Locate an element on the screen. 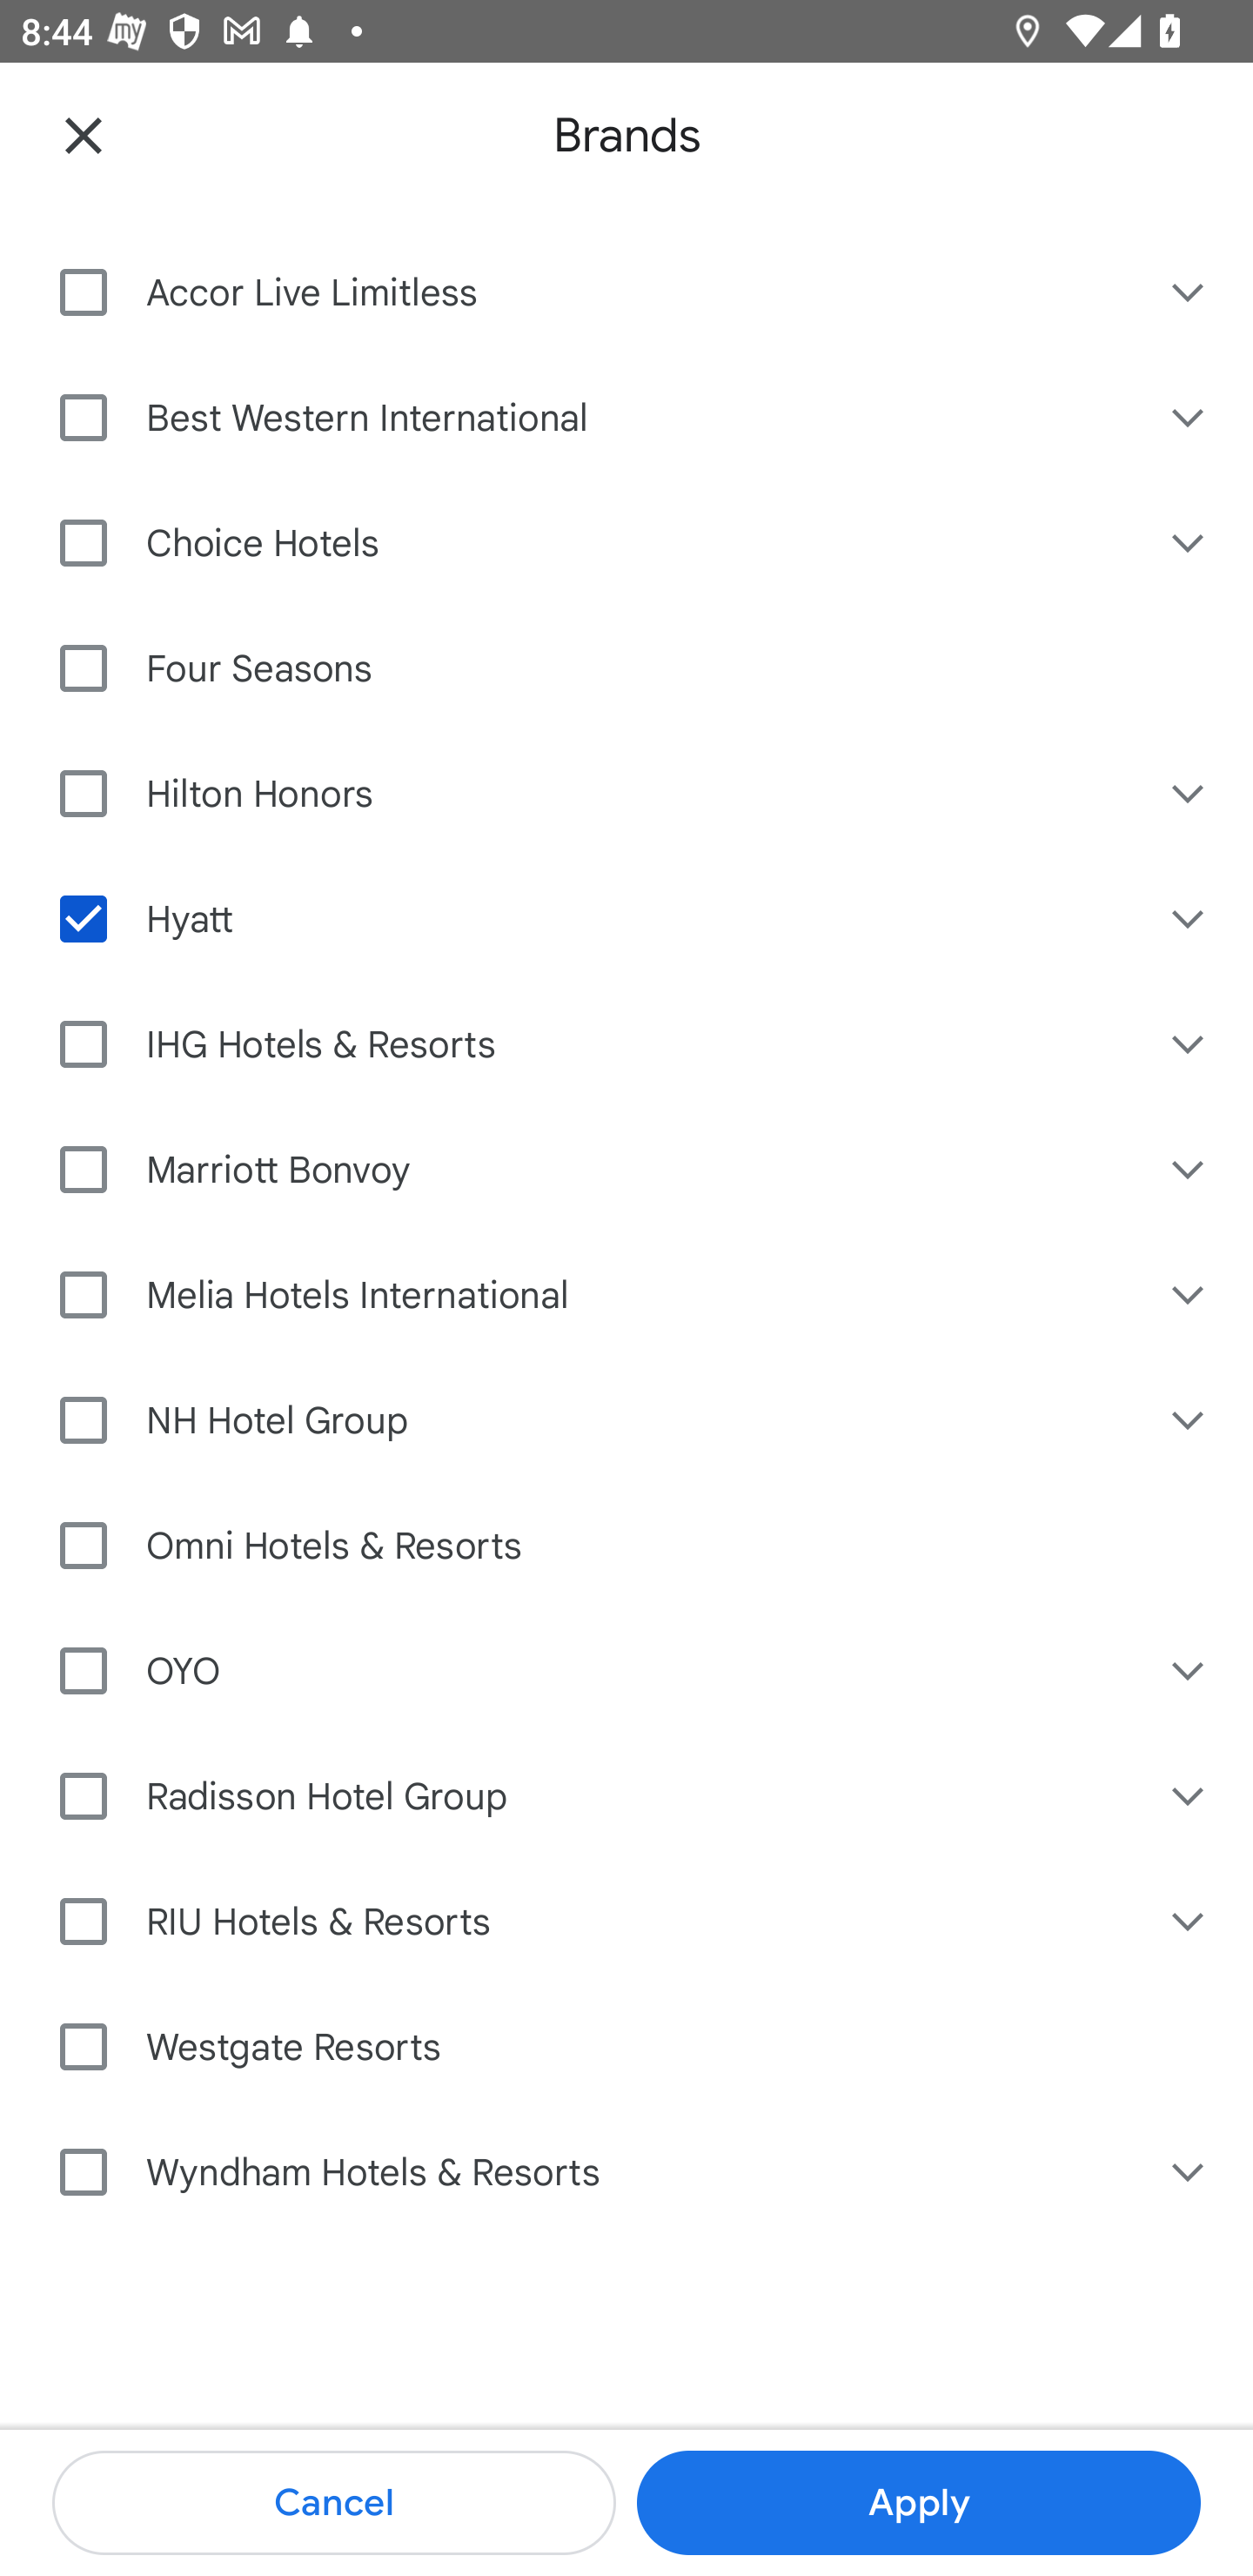 The image size is (1253, 2576). OYO, Activate to expand is located at coordinates (1190, 1671).